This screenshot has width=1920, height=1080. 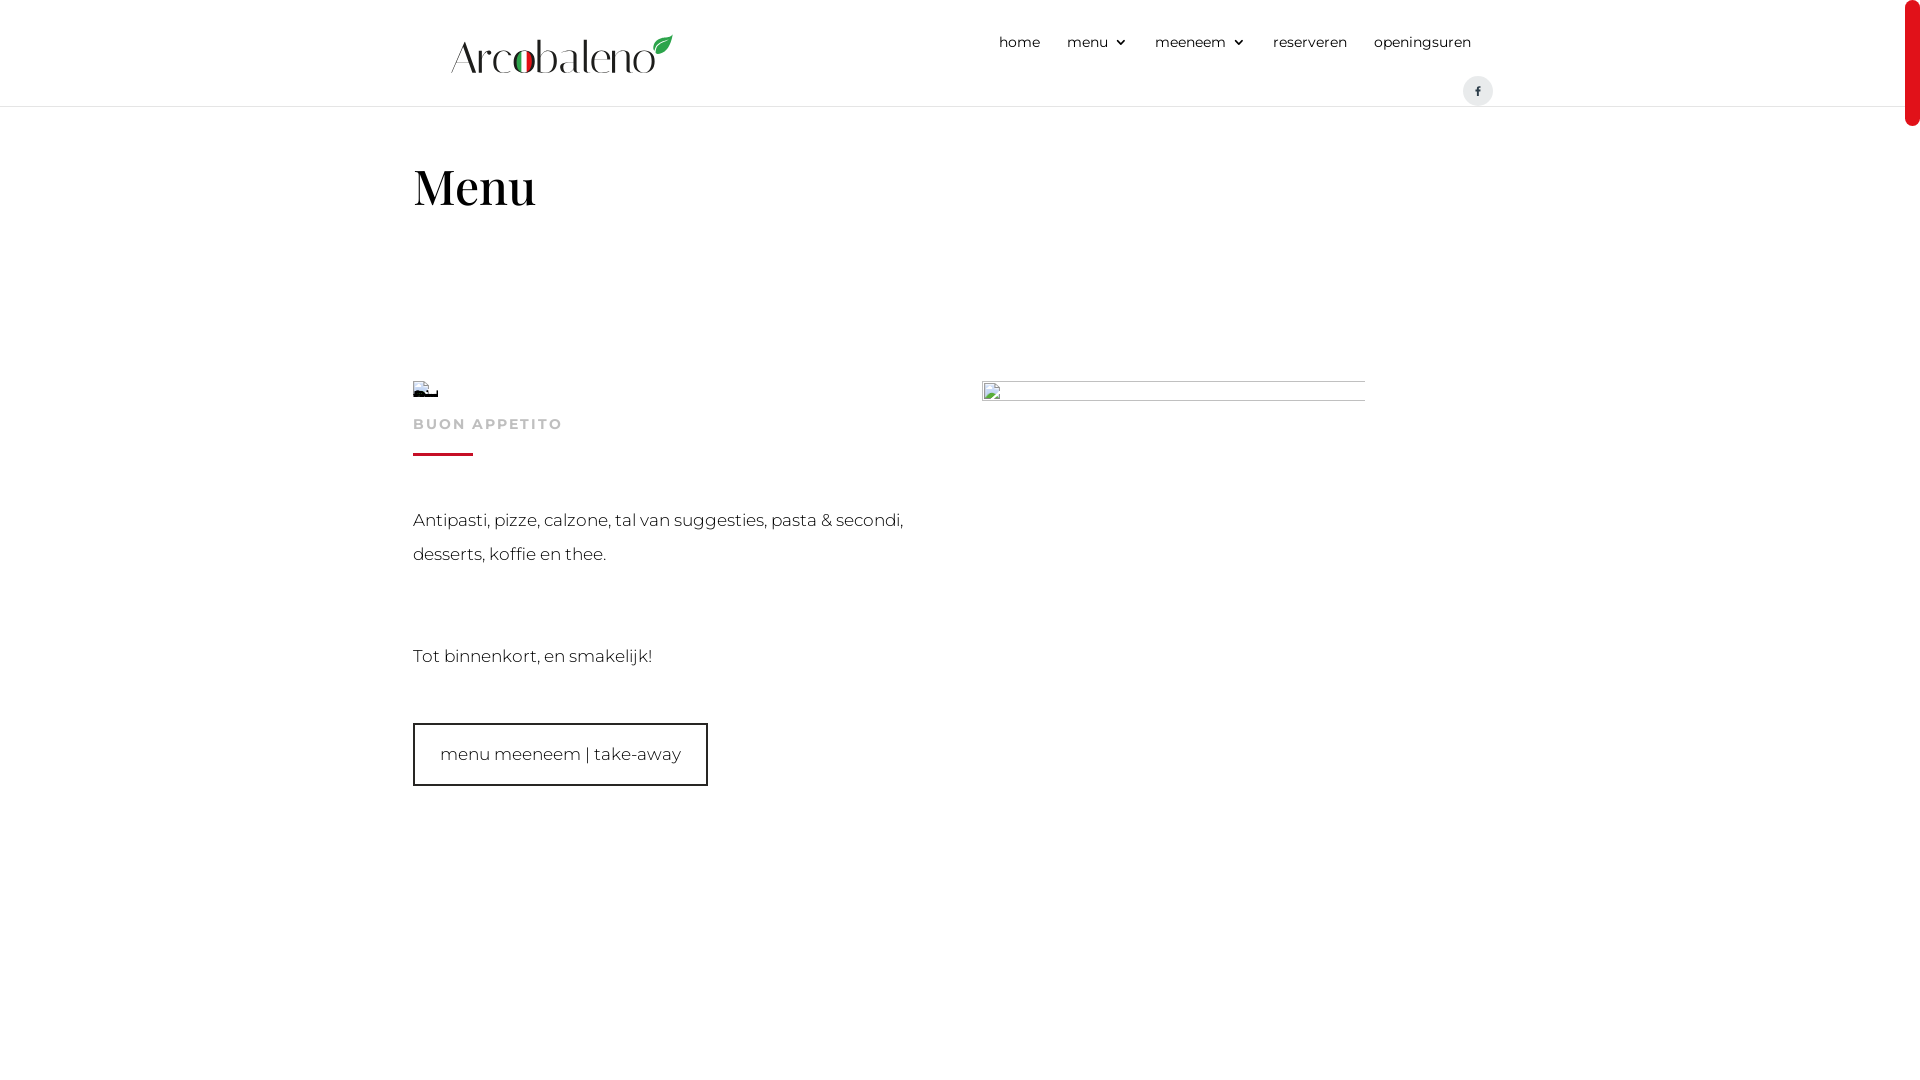 I want to click on reserveren, so click(x=1309, y=60).